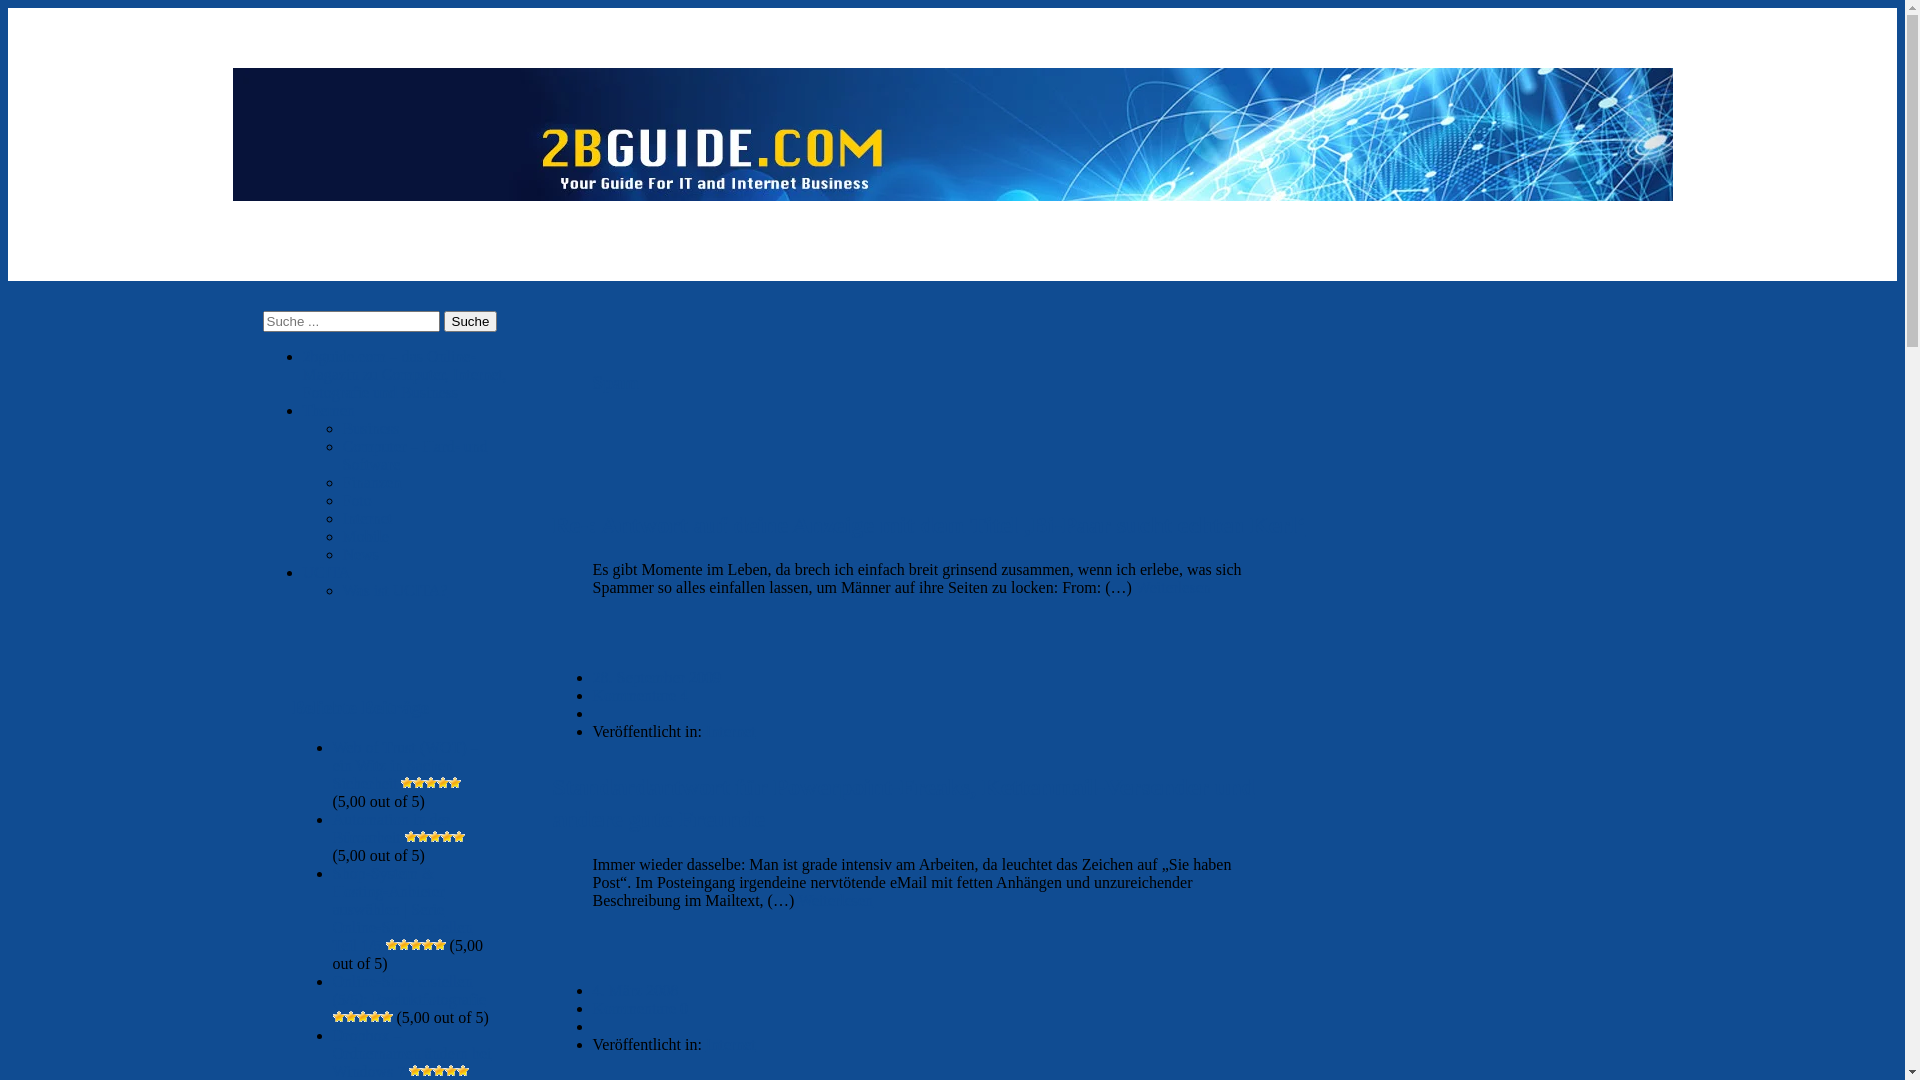  I want to click on 1 vote, average: 5,00 out of 5, so click(427, 1071).